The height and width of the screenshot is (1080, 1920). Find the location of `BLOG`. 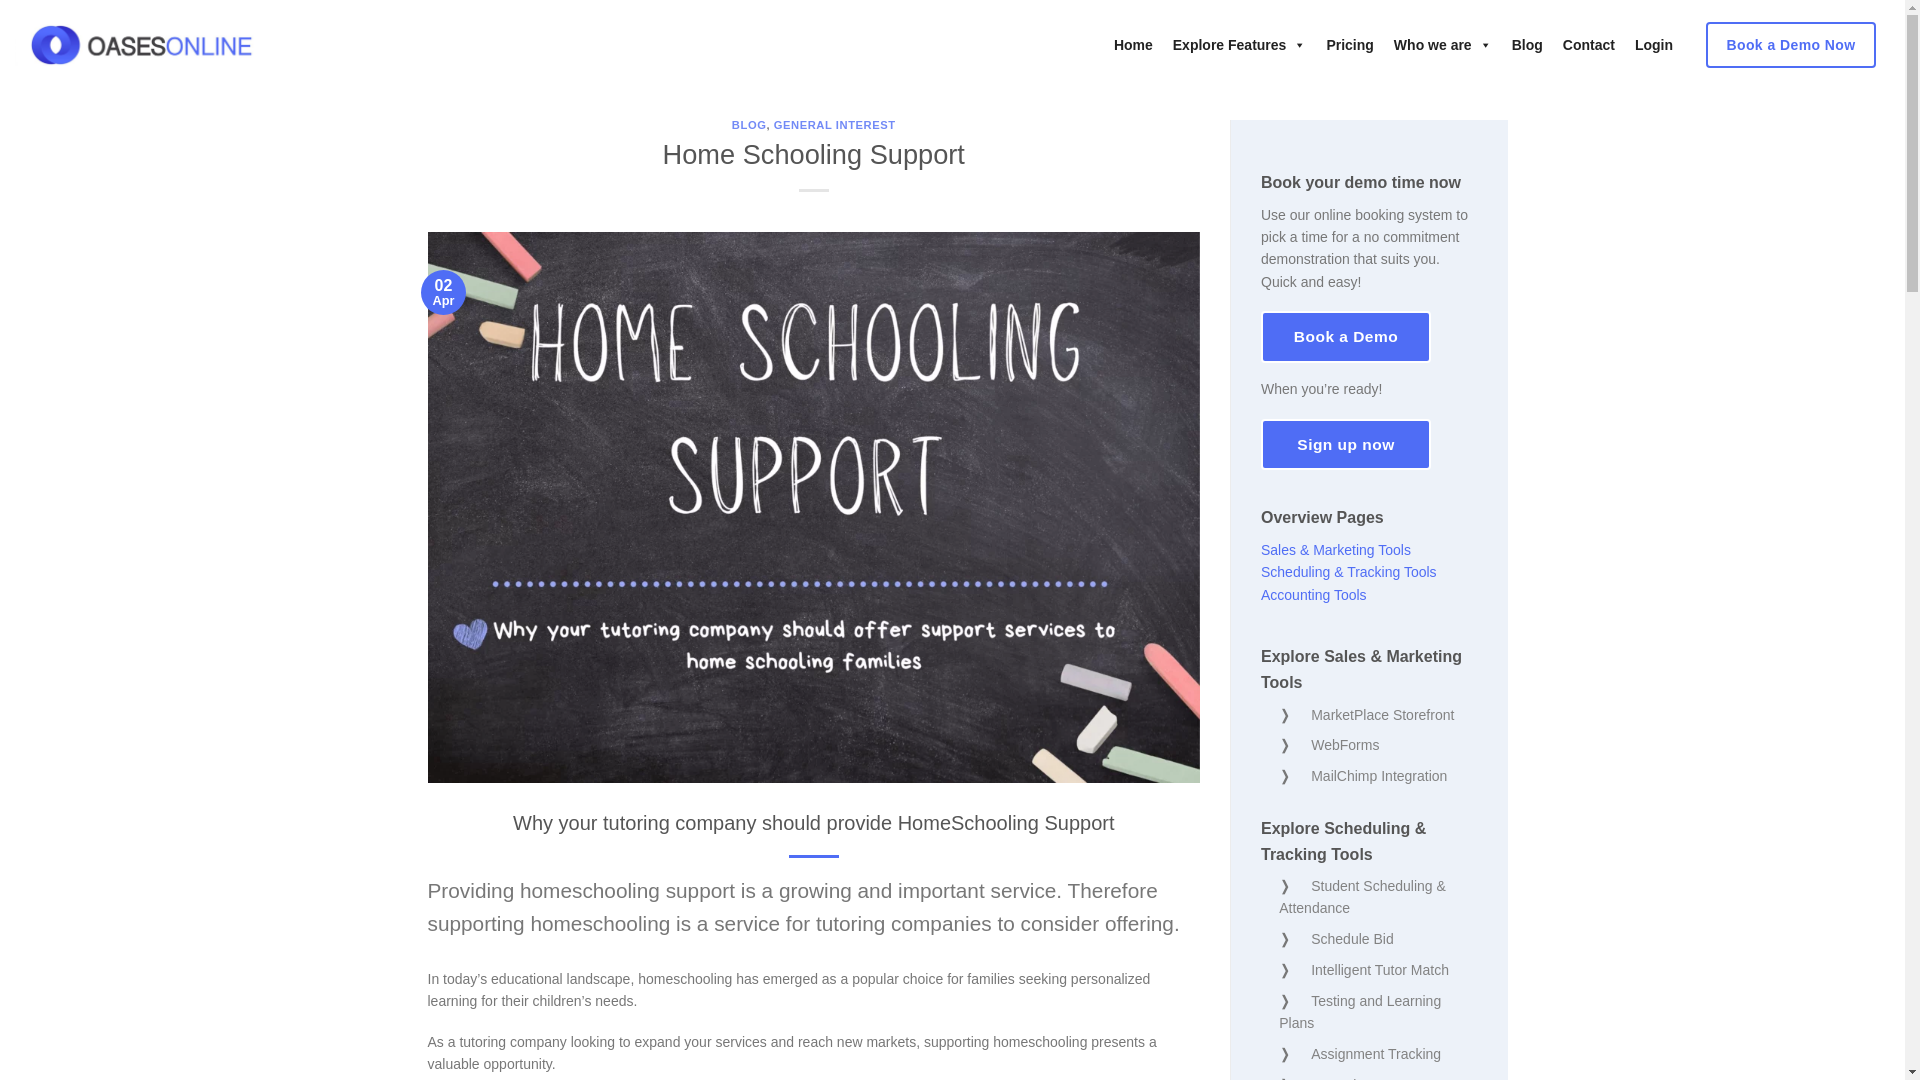

BLOG is located at coordinates (748, 124).